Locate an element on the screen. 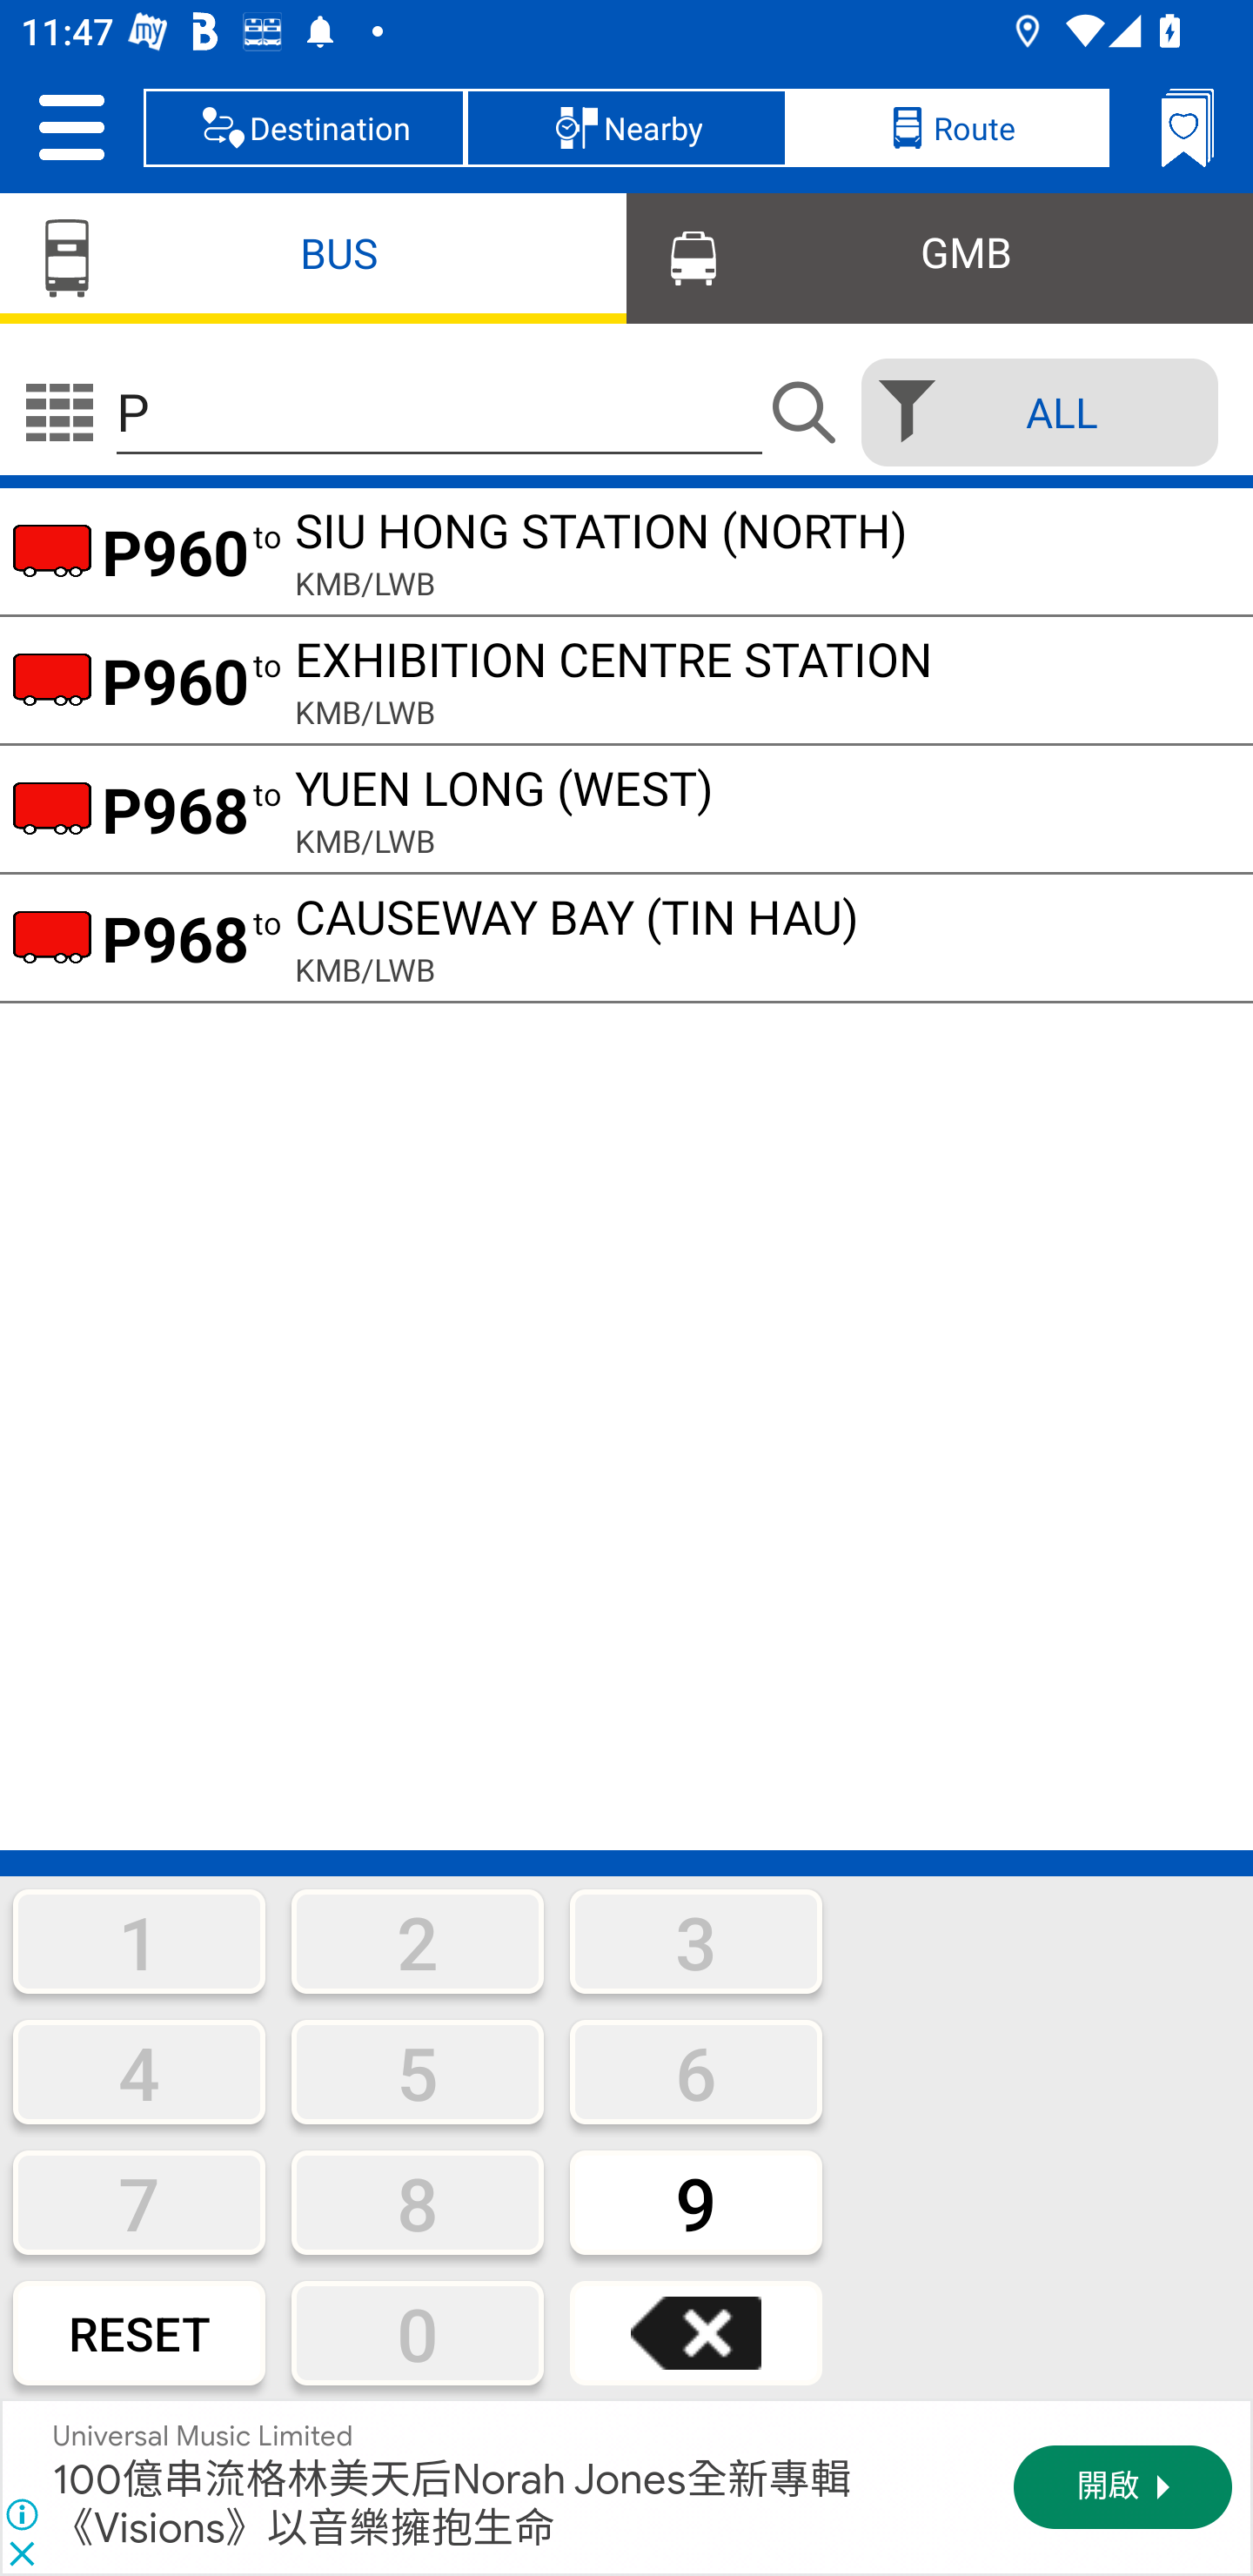 Image resolution: width=1253 pixels, height=2576 pixels. 開啟 is located at coordinates (1122, 2487).